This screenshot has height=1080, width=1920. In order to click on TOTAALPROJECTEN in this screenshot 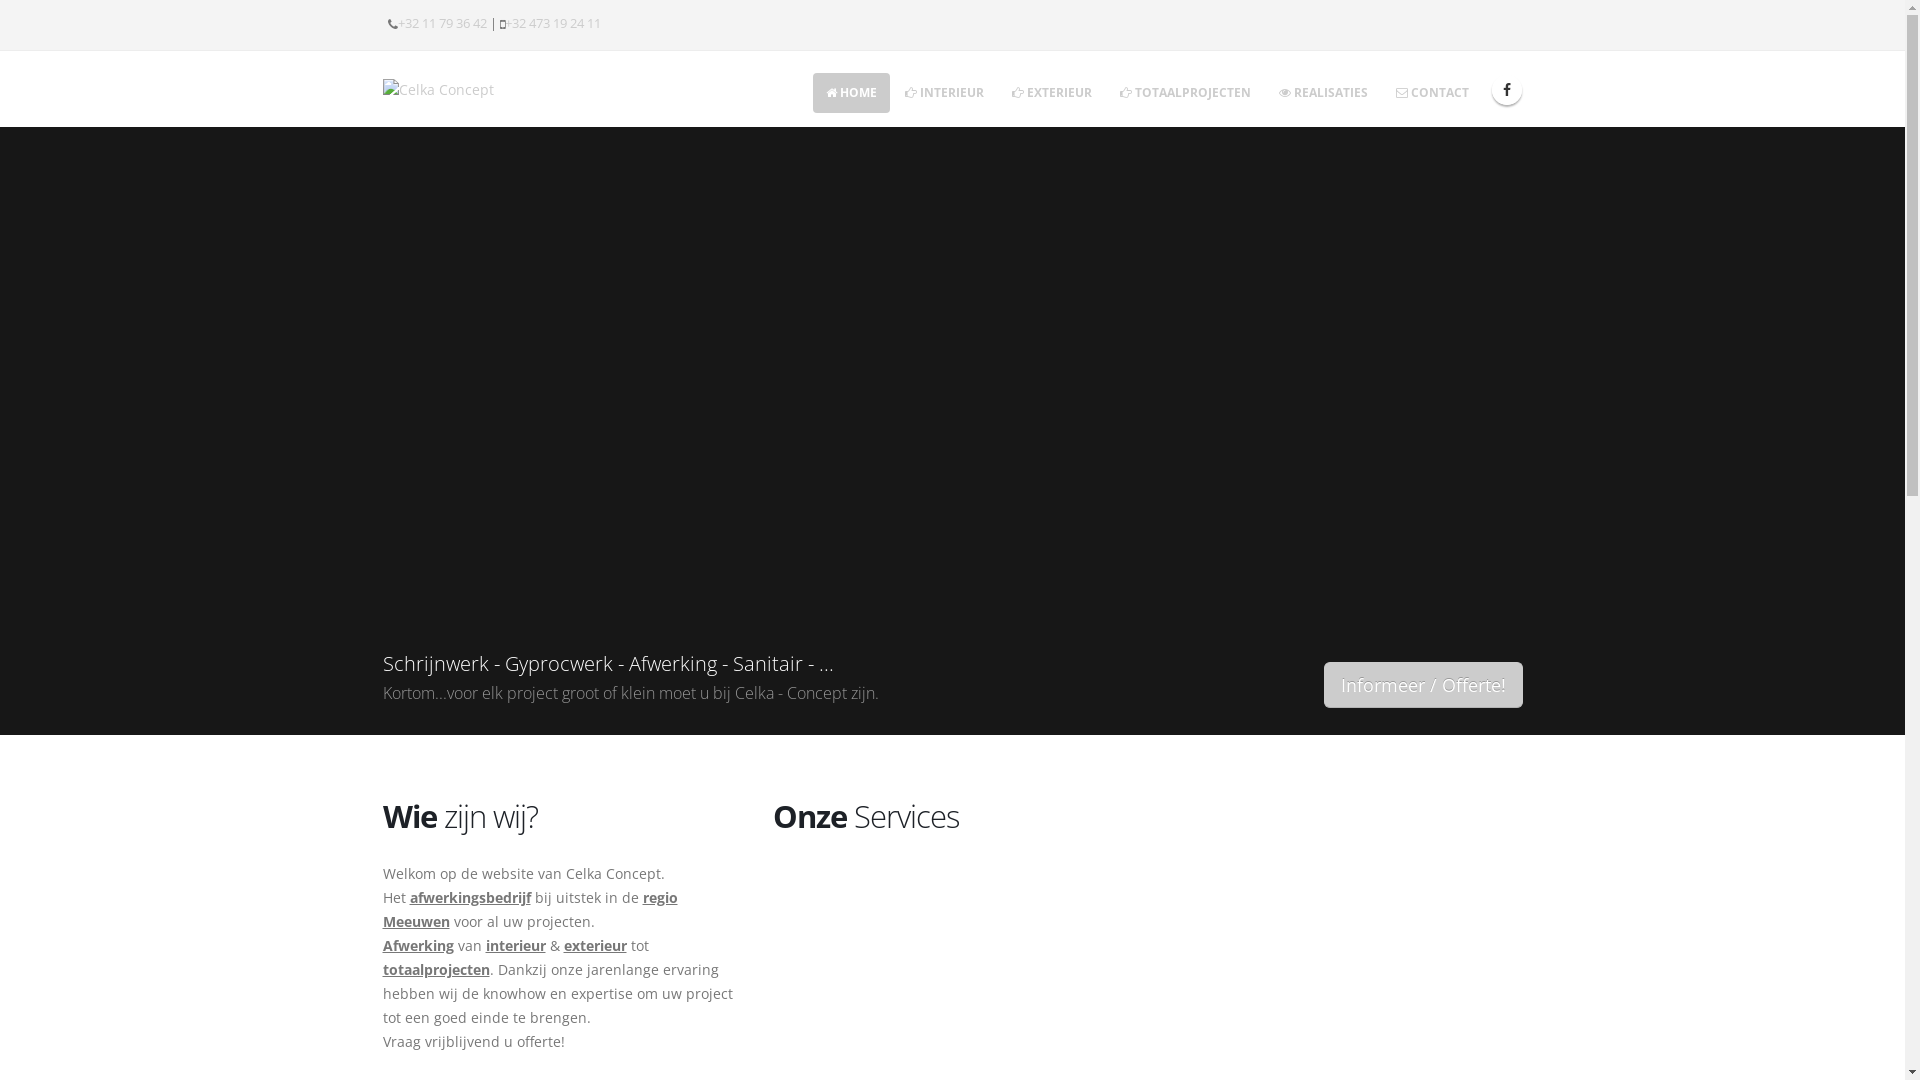, I will do `click(1184, 93)`.